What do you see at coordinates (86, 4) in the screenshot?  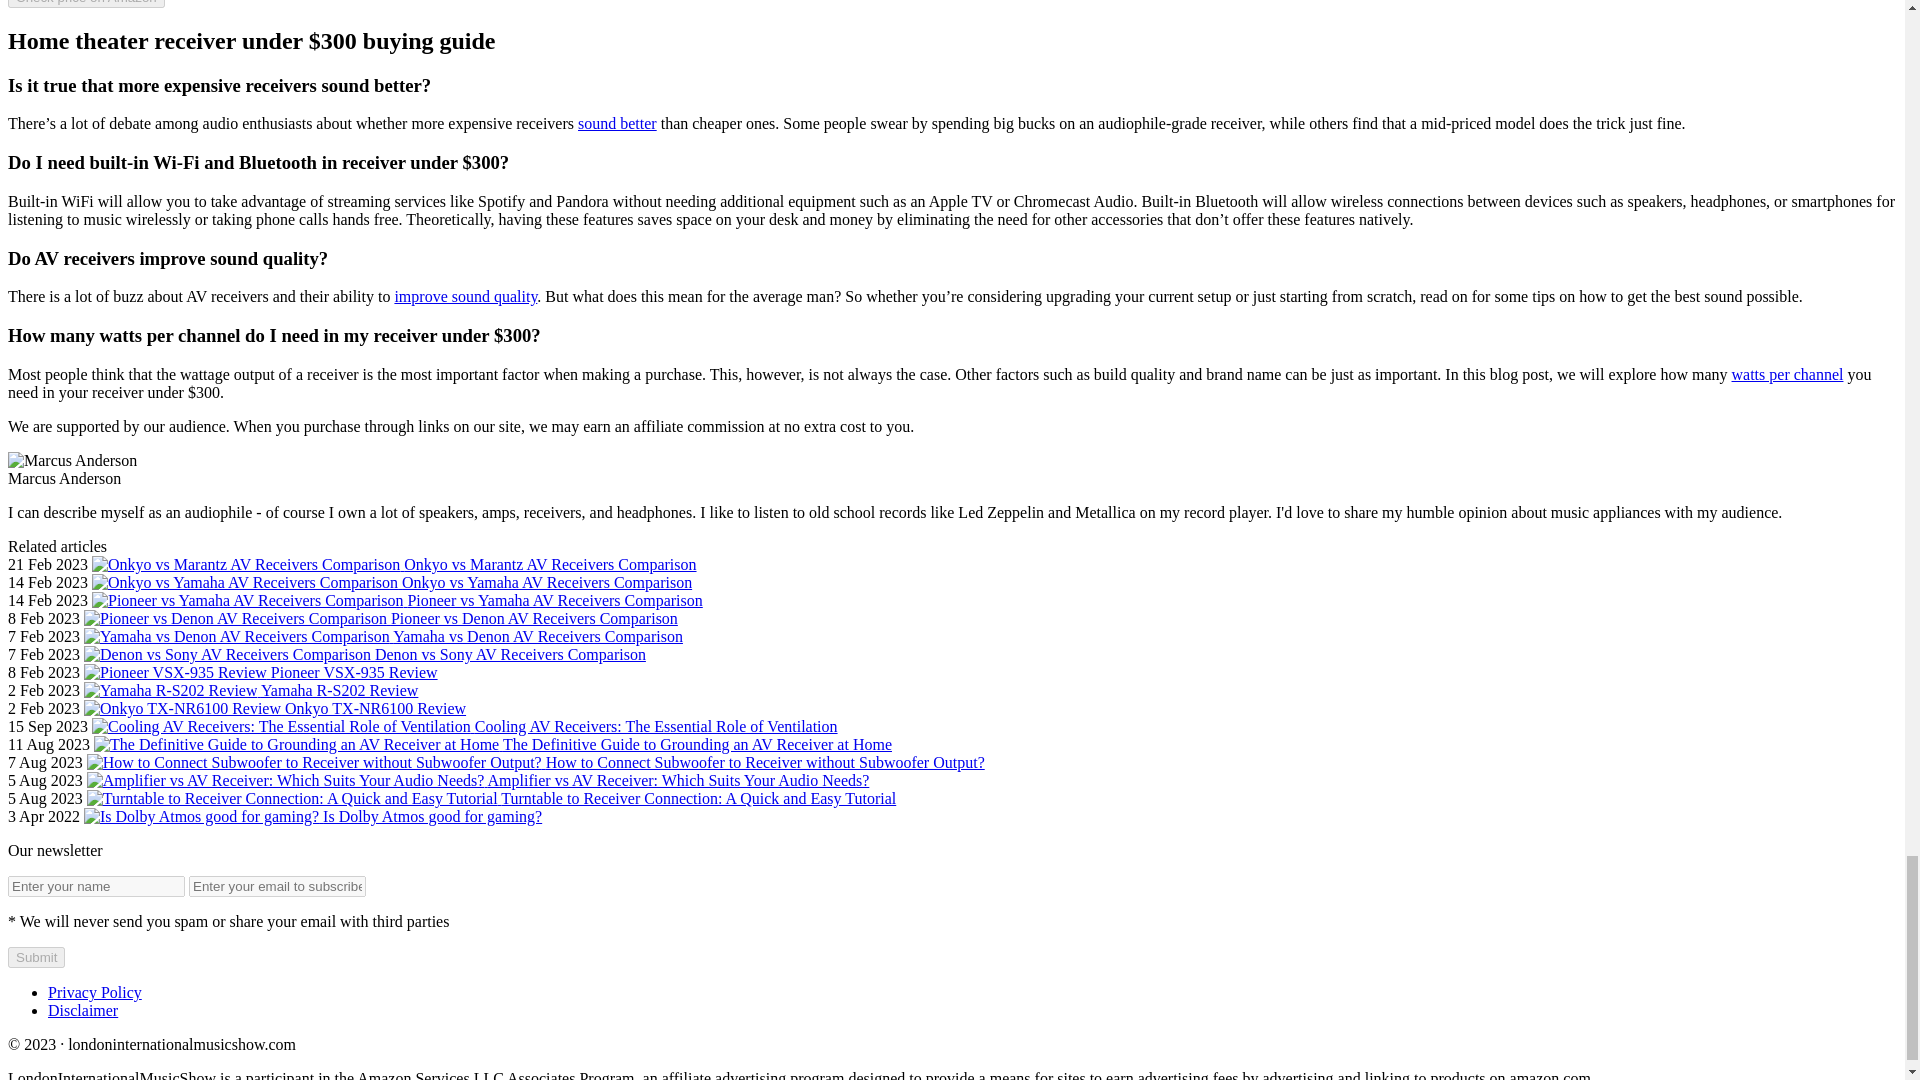 I see `Check price on Amazon` at bounding box center [86, 4].